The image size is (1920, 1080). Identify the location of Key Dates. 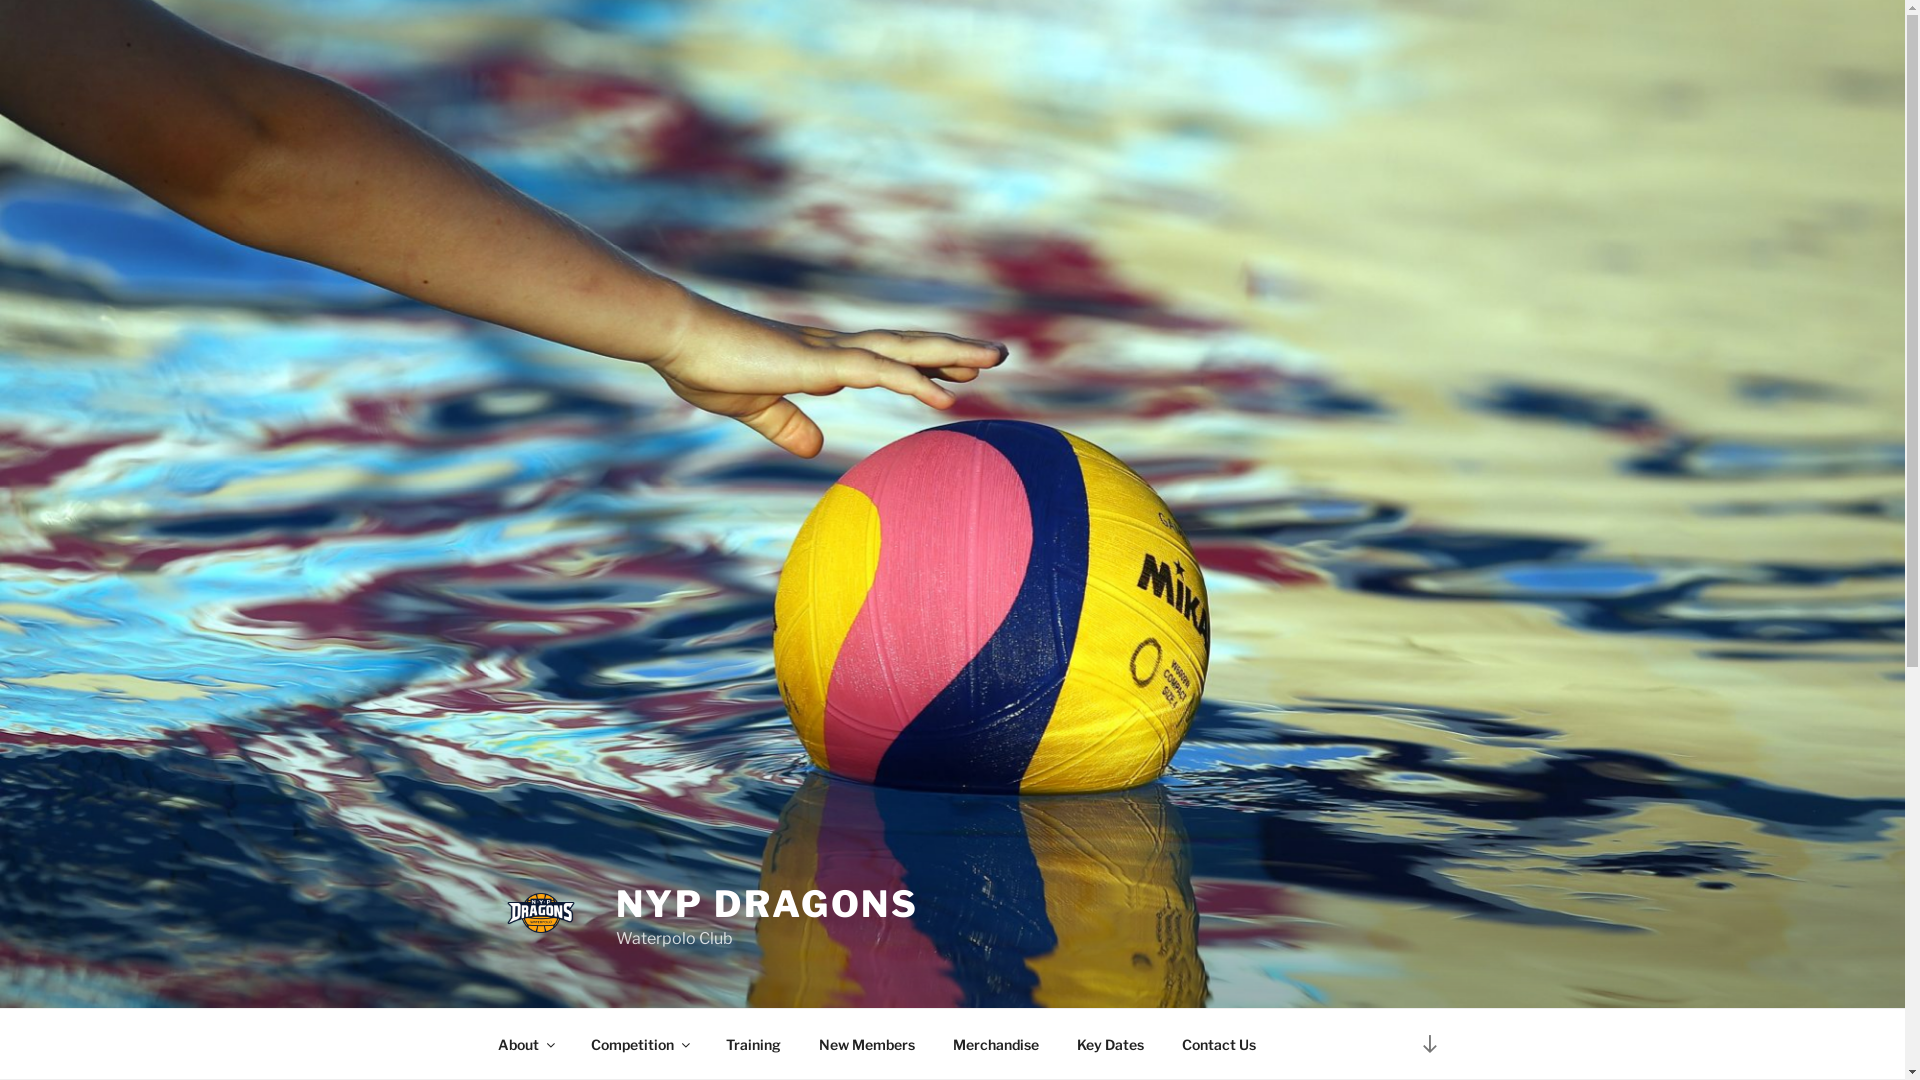
(1111, 1044).